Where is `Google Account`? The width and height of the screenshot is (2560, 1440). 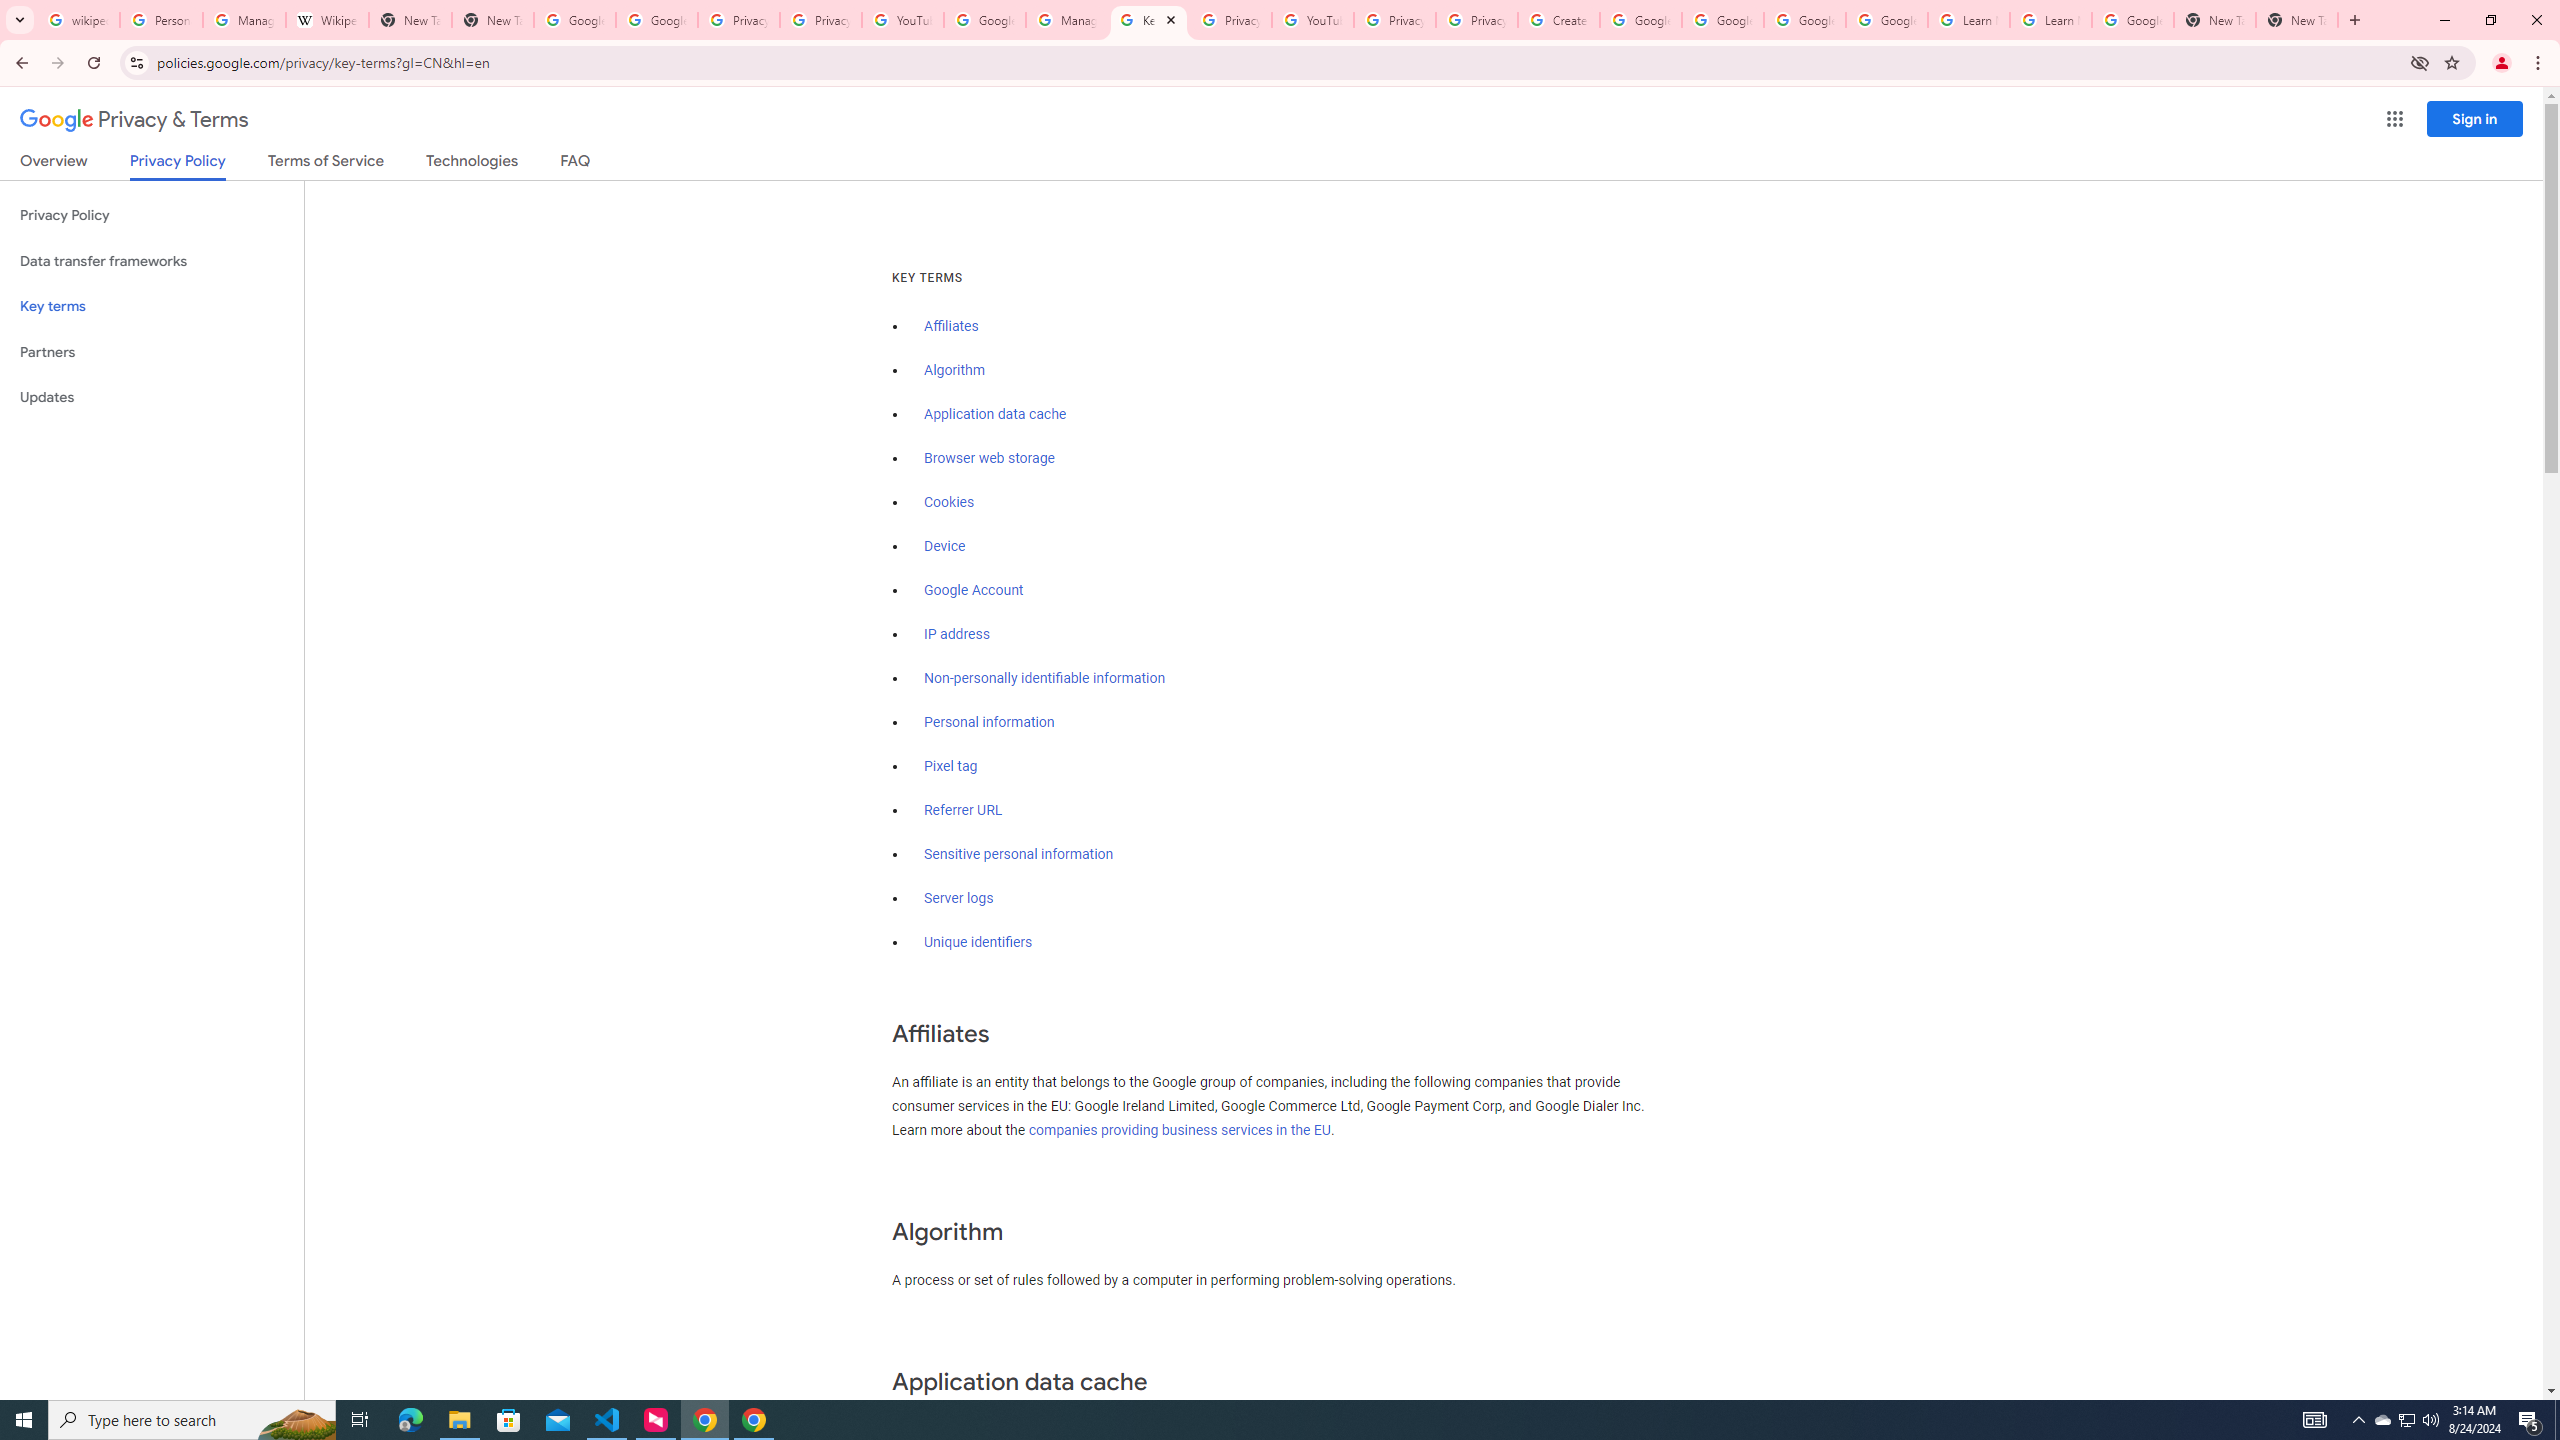 Google Account is located at coordinates (974, 590).